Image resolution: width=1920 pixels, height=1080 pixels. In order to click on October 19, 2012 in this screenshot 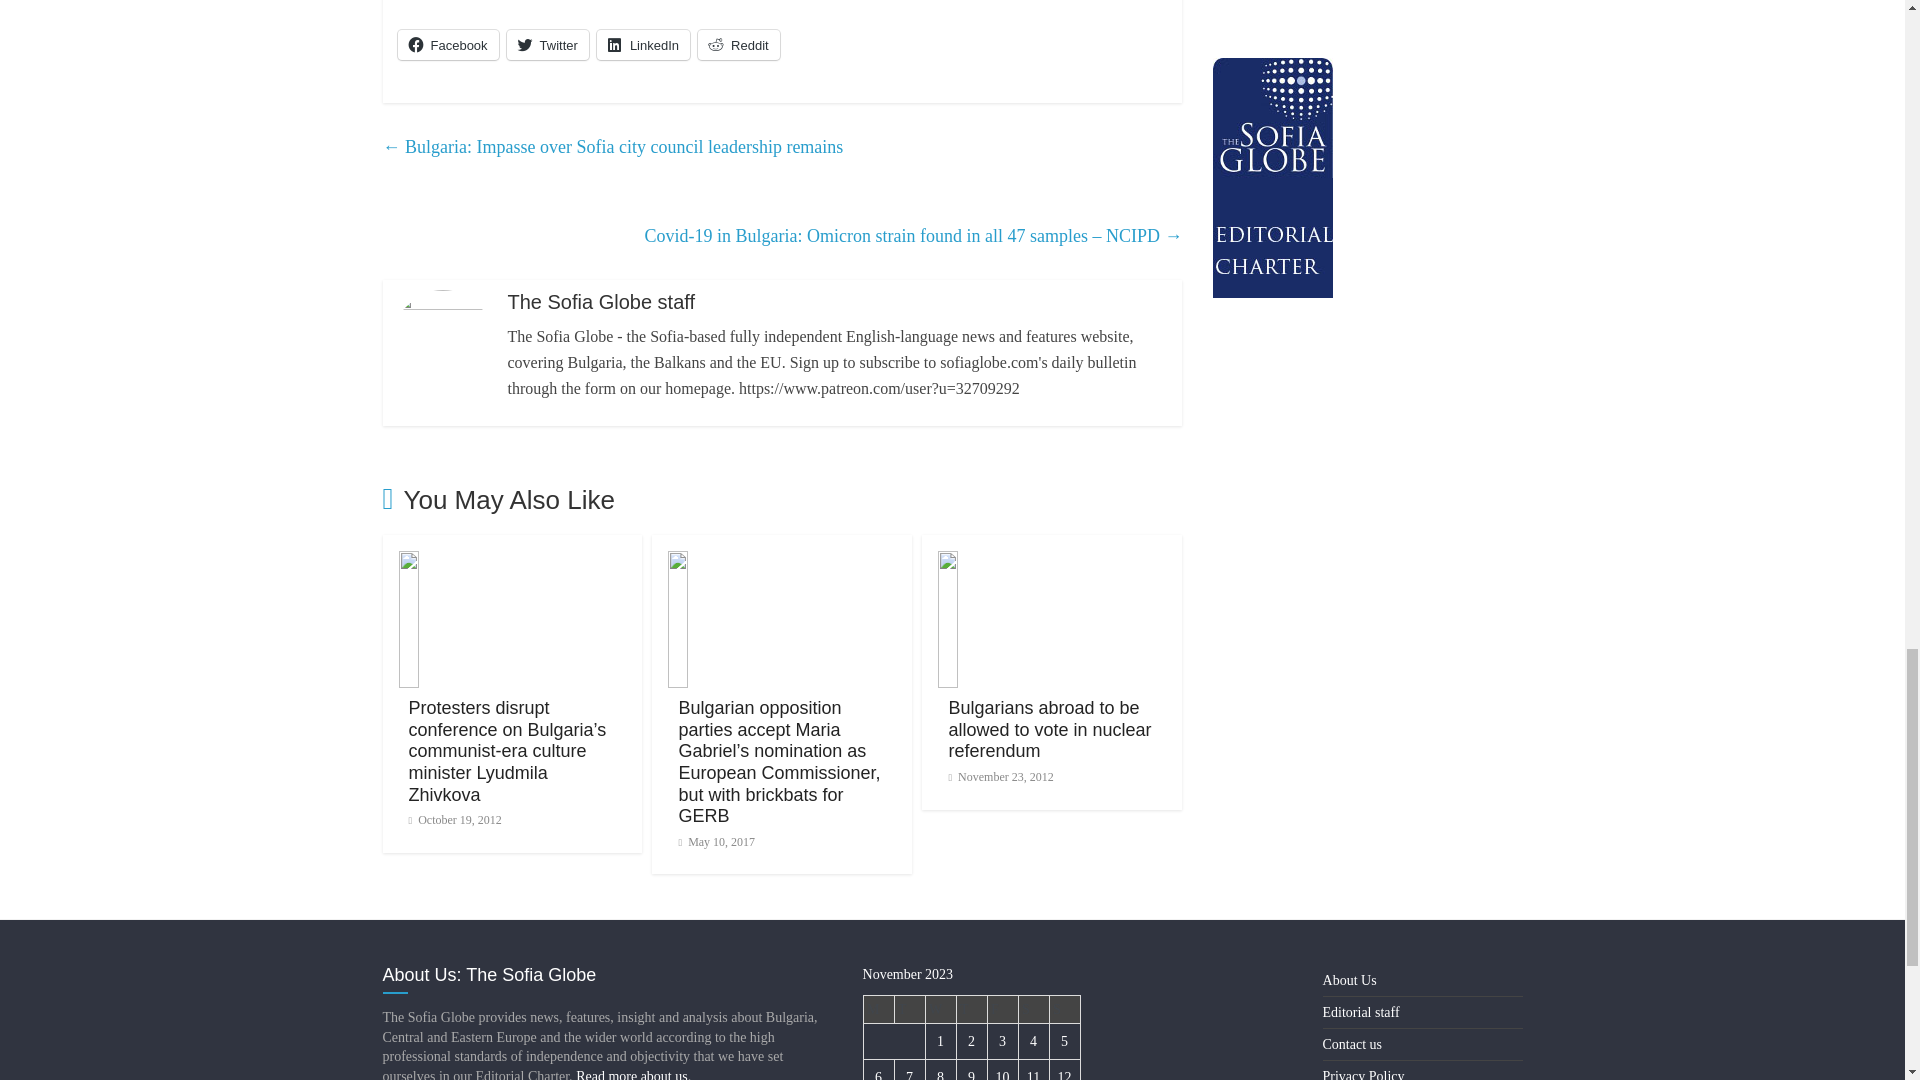, I will do `click(454, 820)`.